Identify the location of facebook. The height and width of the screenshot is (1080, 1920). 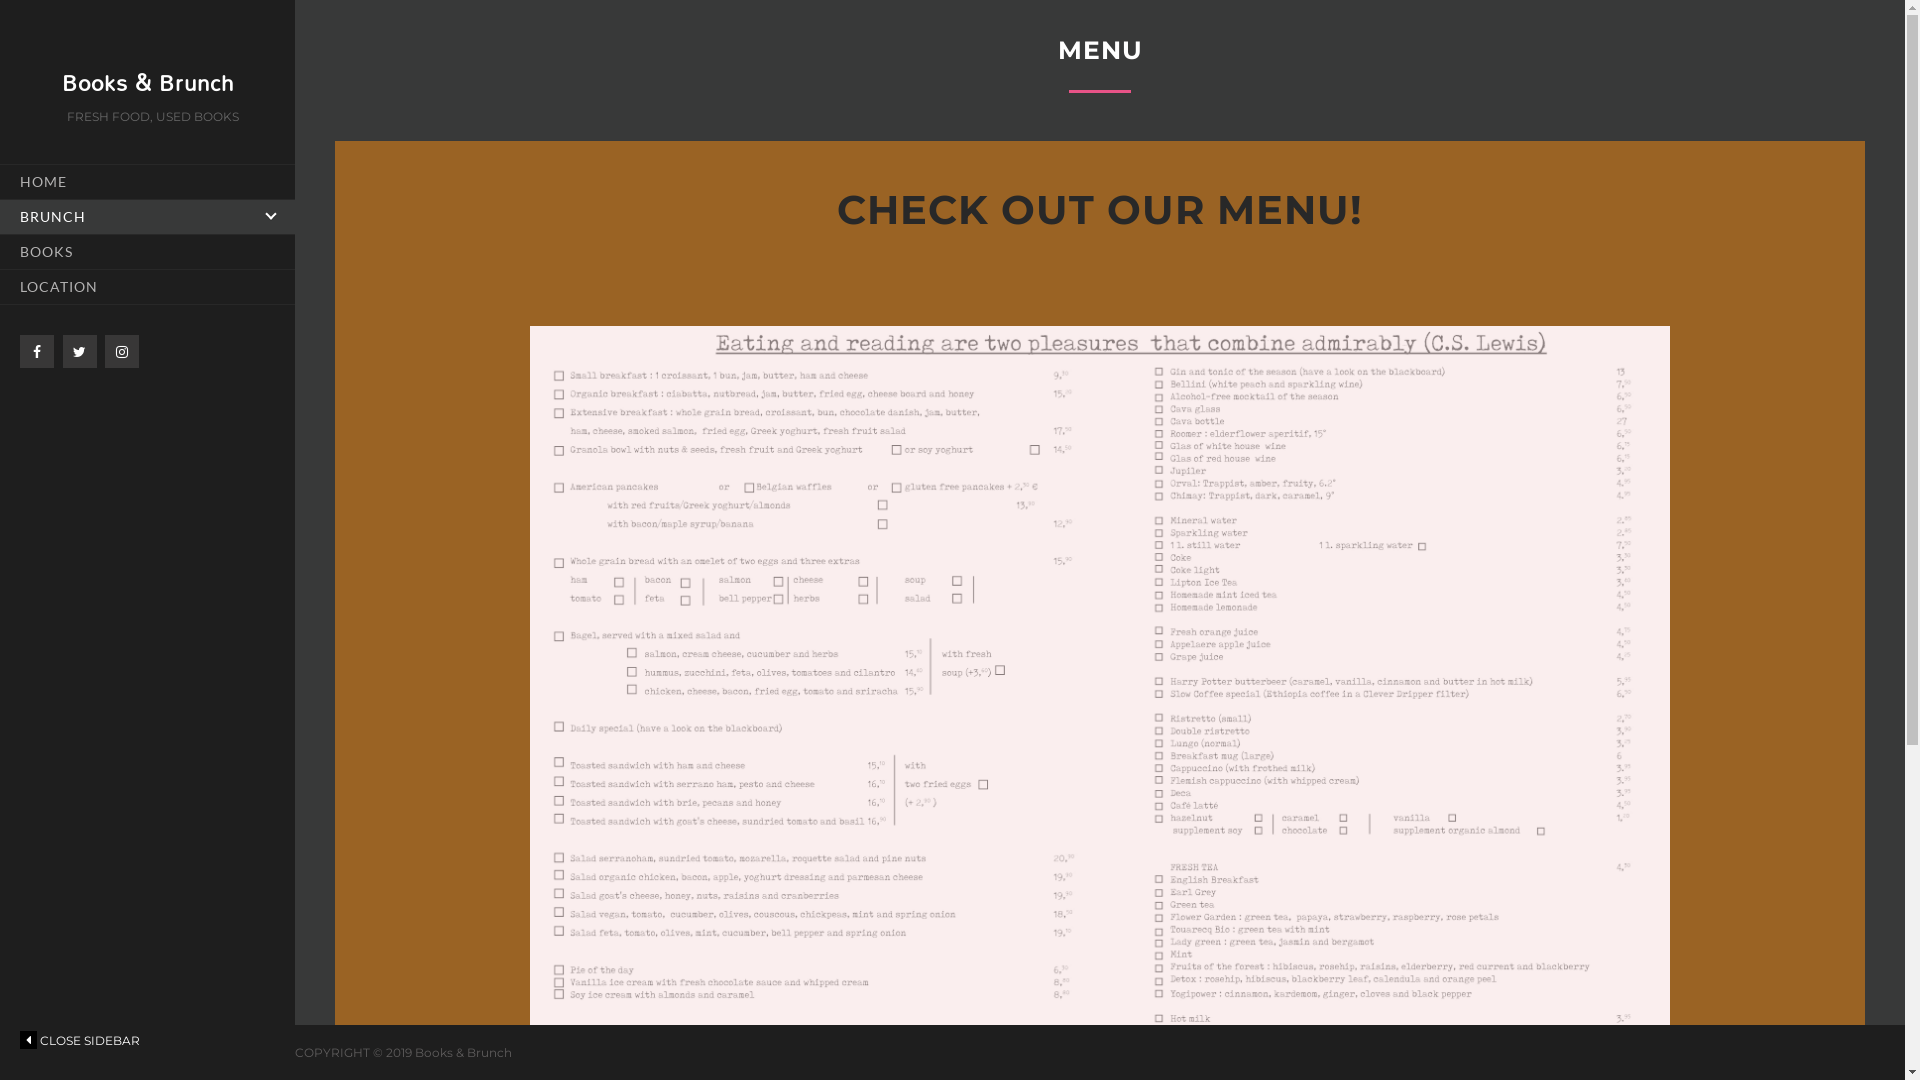
(37, 352).